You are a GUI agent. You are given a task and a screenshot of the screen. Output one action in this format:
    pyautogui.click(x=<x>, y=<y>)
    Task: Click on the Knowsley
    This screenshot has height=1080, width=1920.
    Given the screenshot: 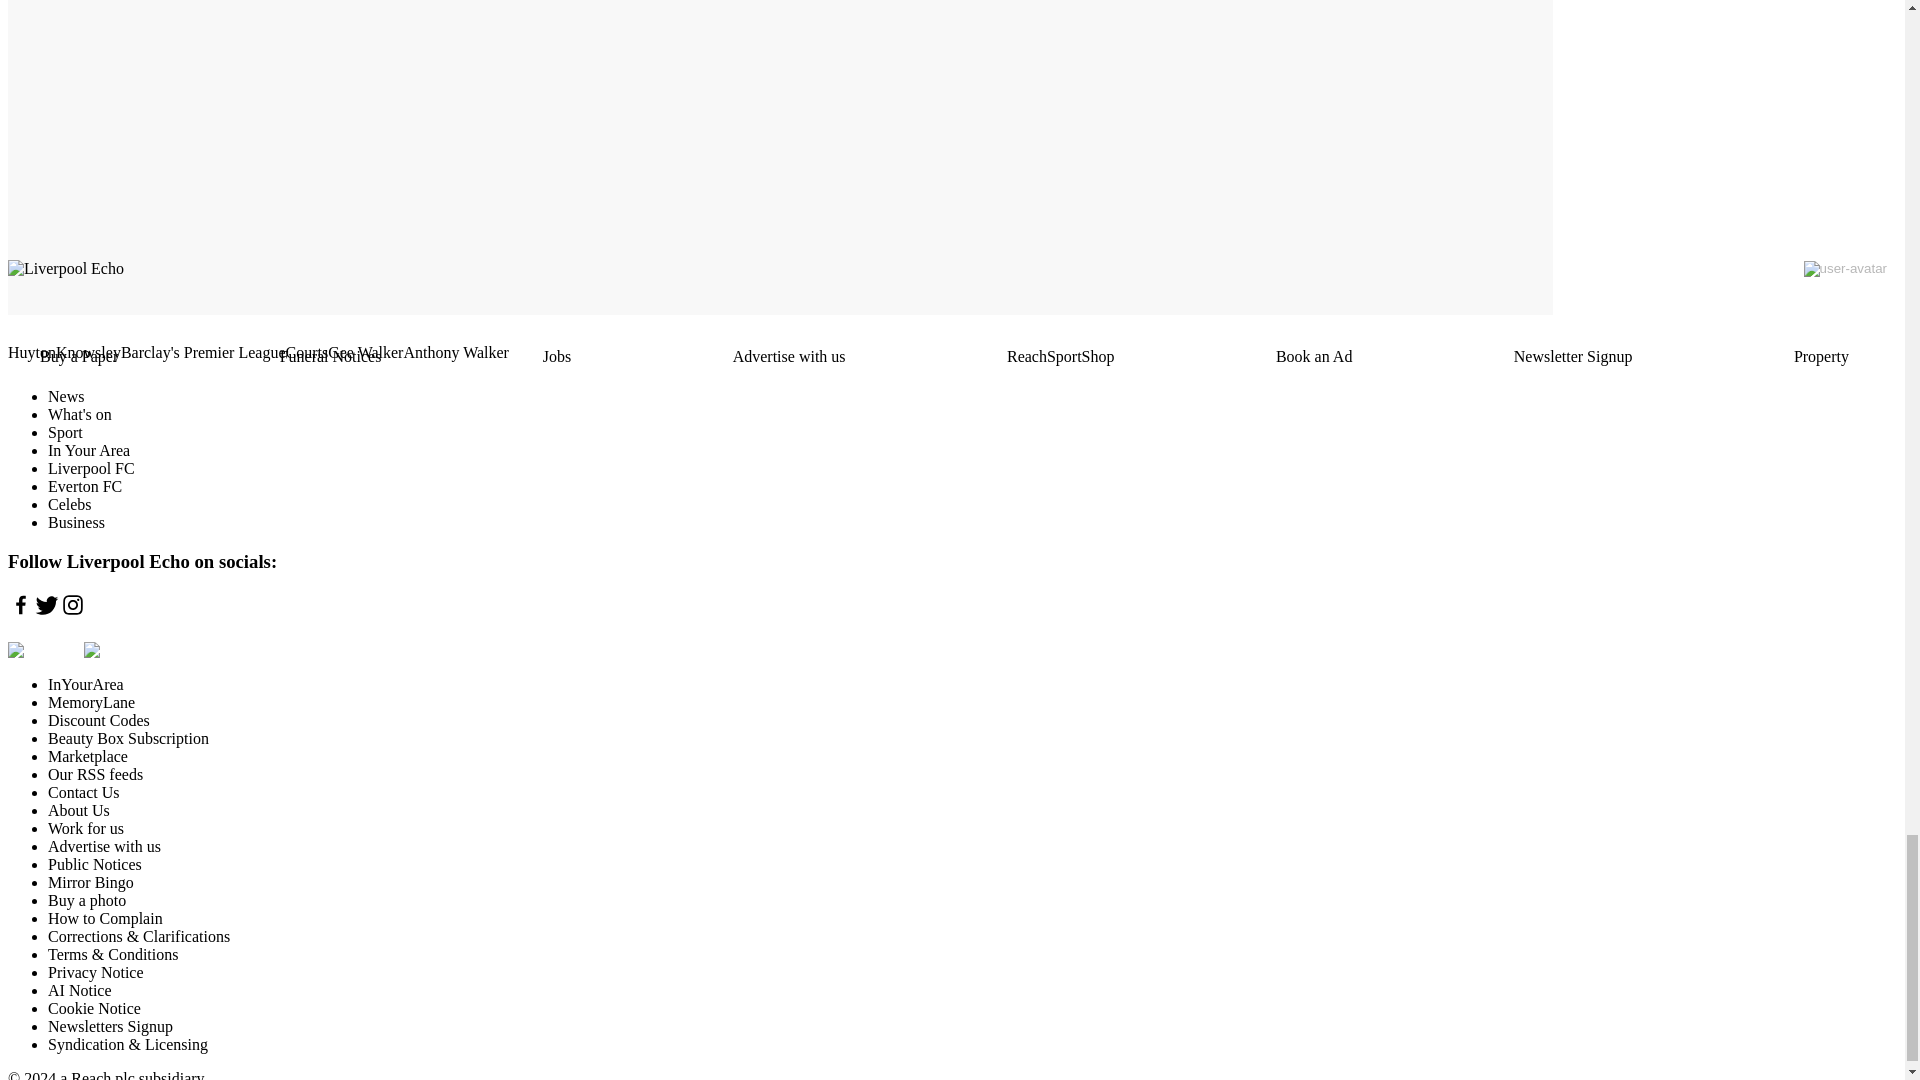 What is the action you would take?
    pyautogui.click(x=88, y=352)
    